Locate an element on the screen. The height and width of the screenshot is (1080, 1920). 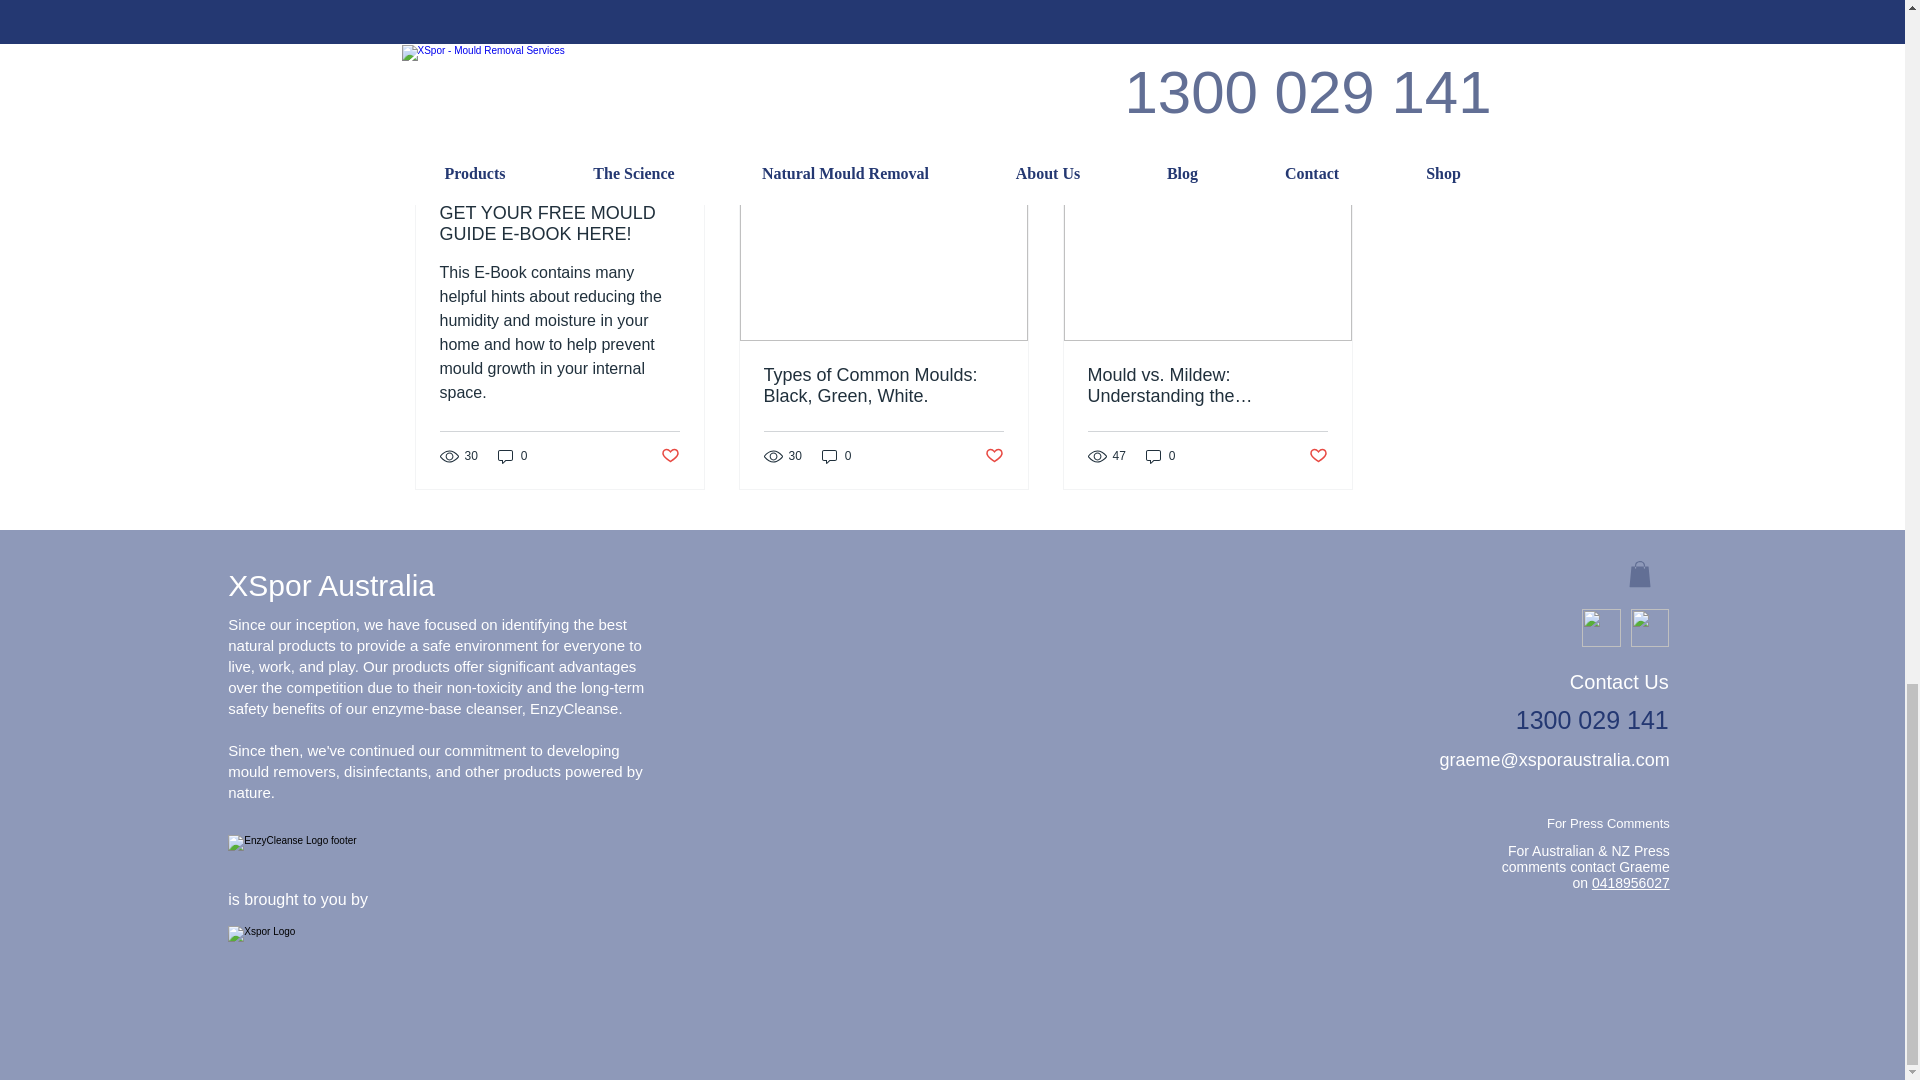
0 is located at coordinates (1161, 456).